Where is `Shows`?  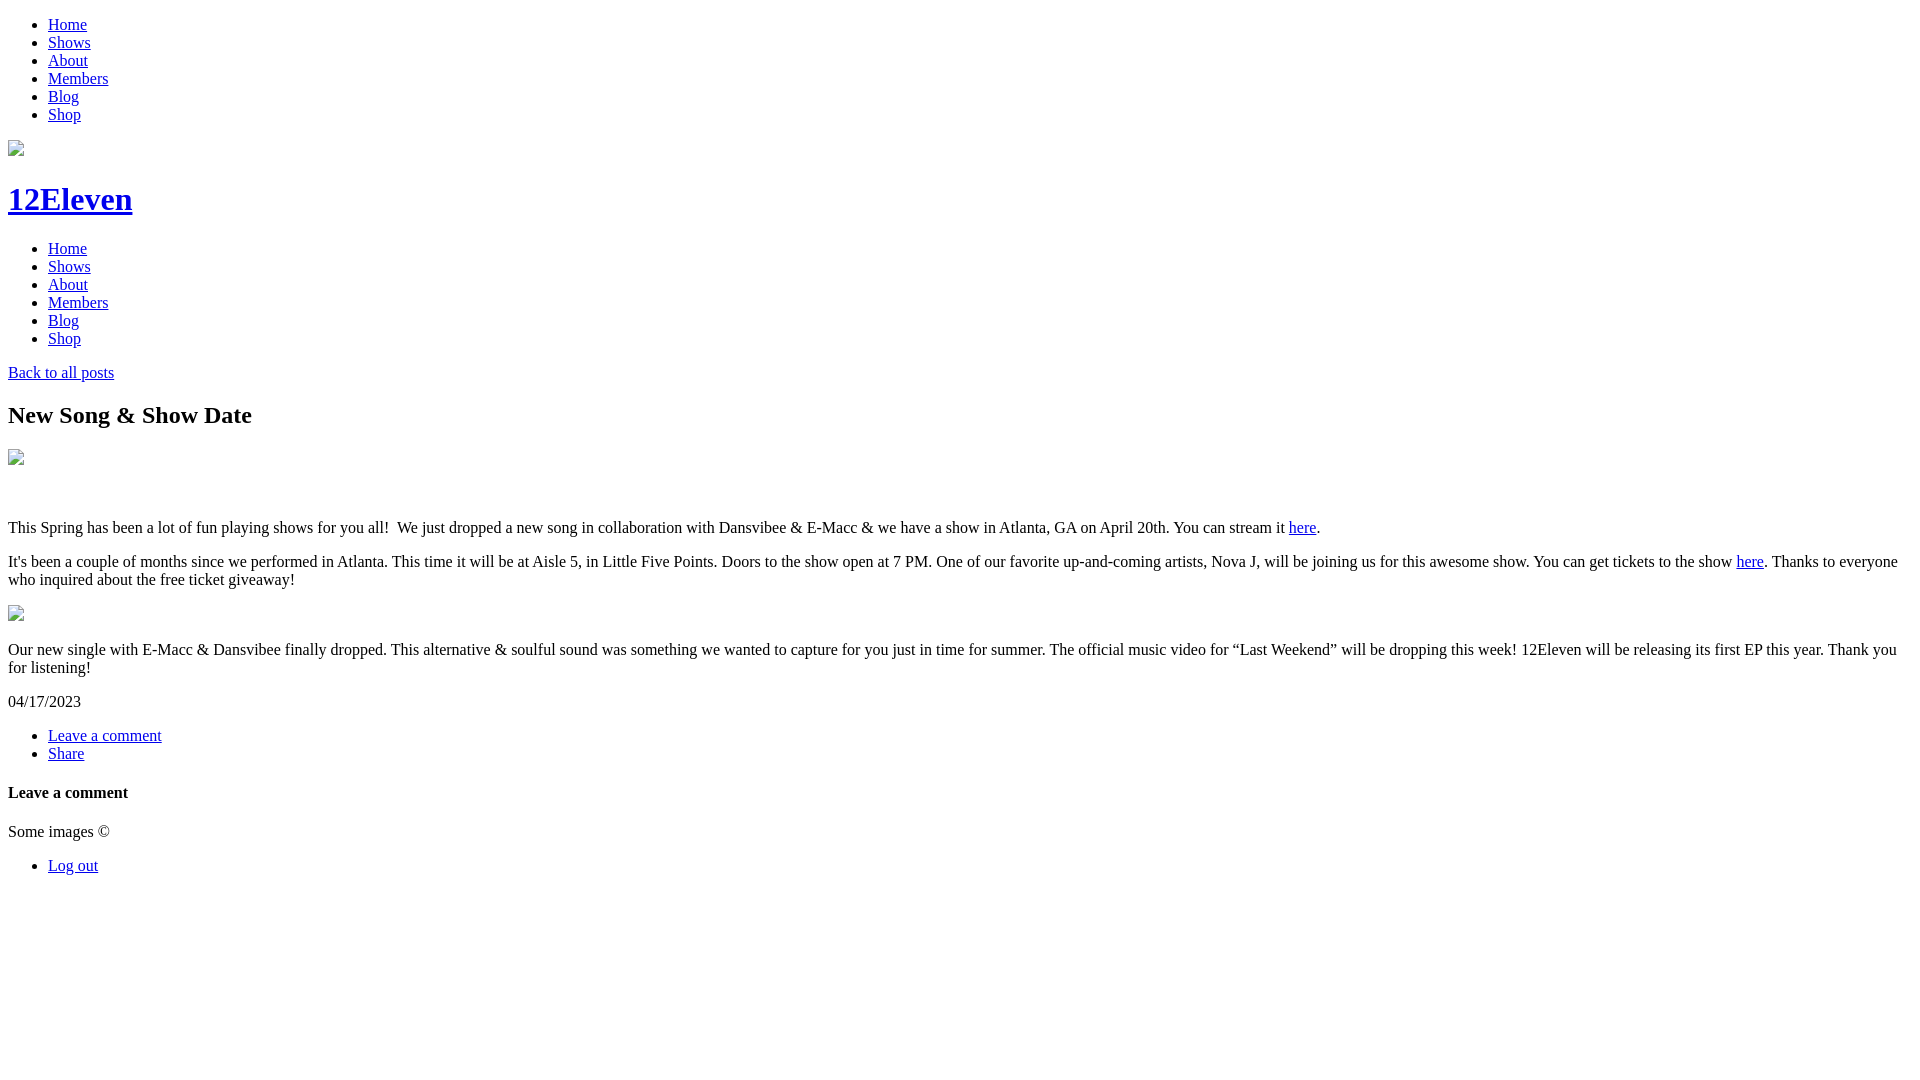
Shows is located at coordinates (70, 42).